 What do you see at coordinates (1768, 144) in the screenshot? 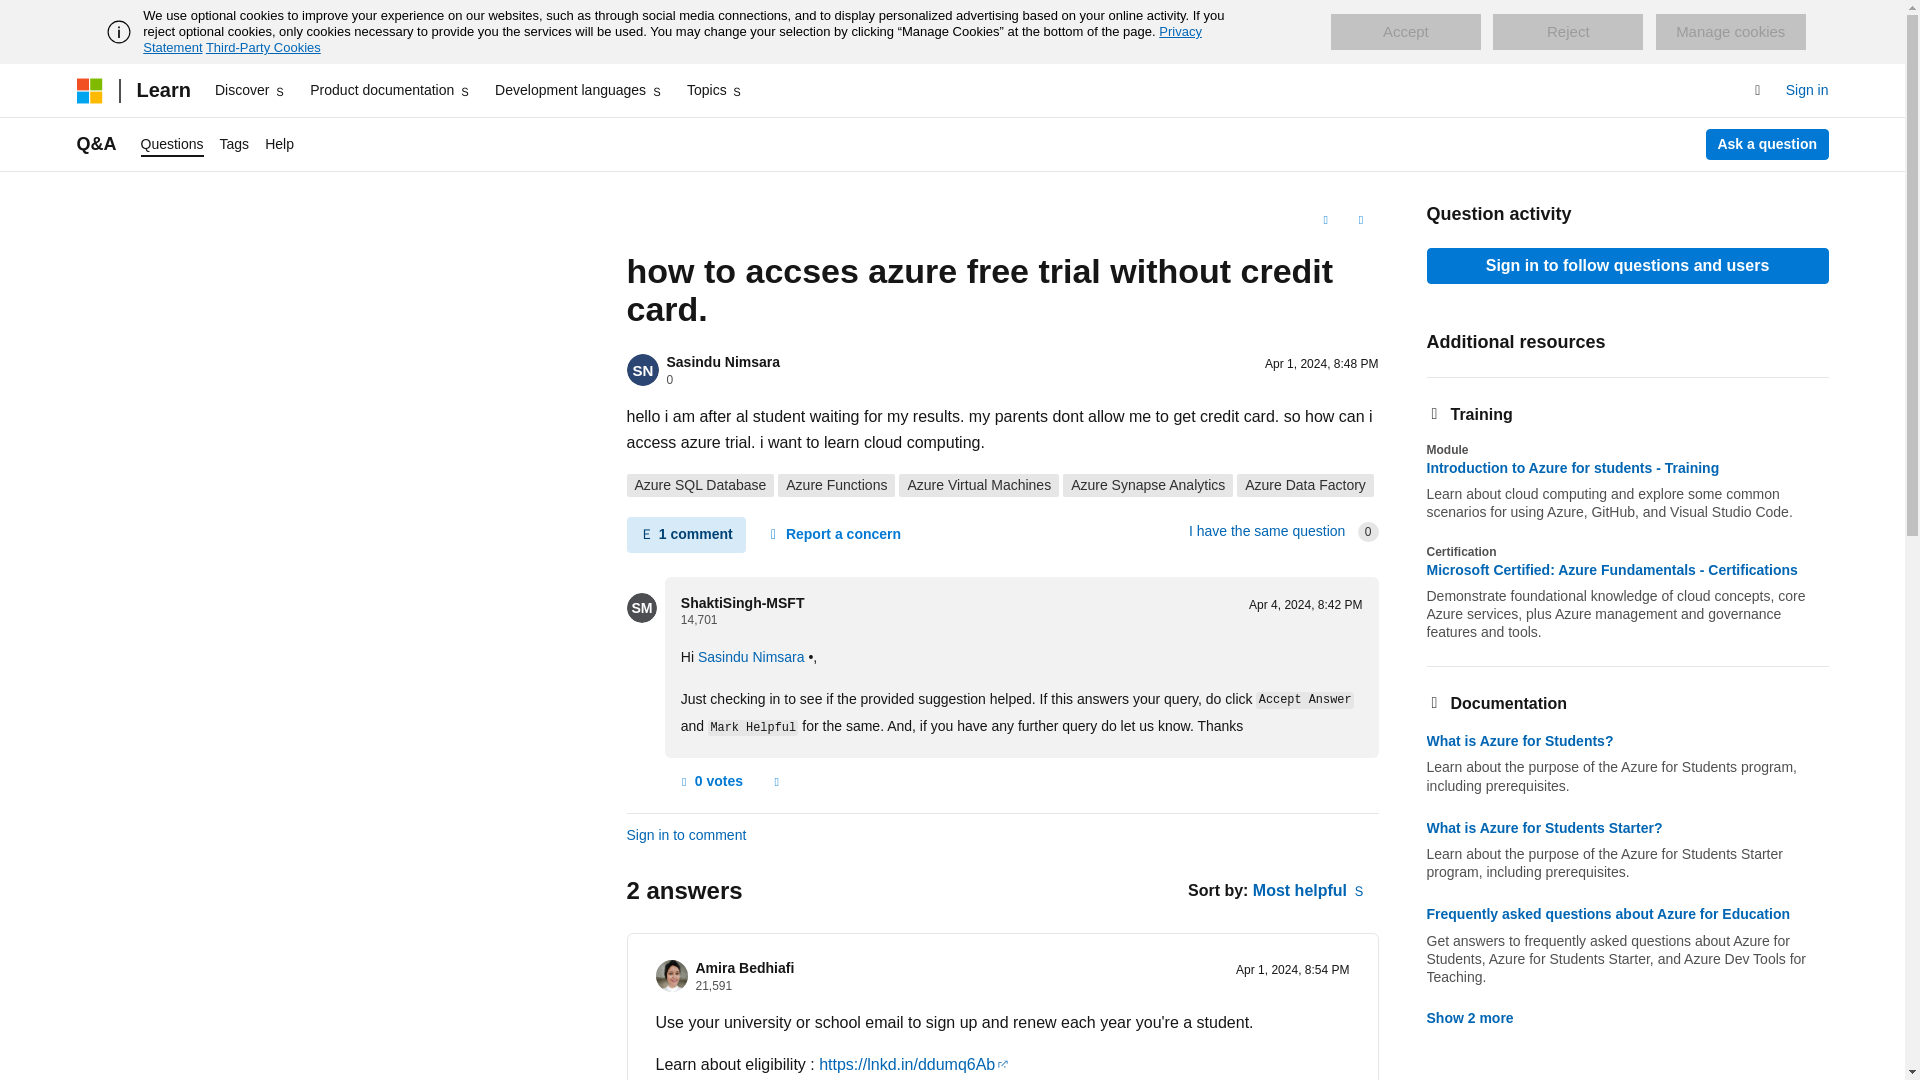
I see `Ask a question` at bounding box center [1768, 144].